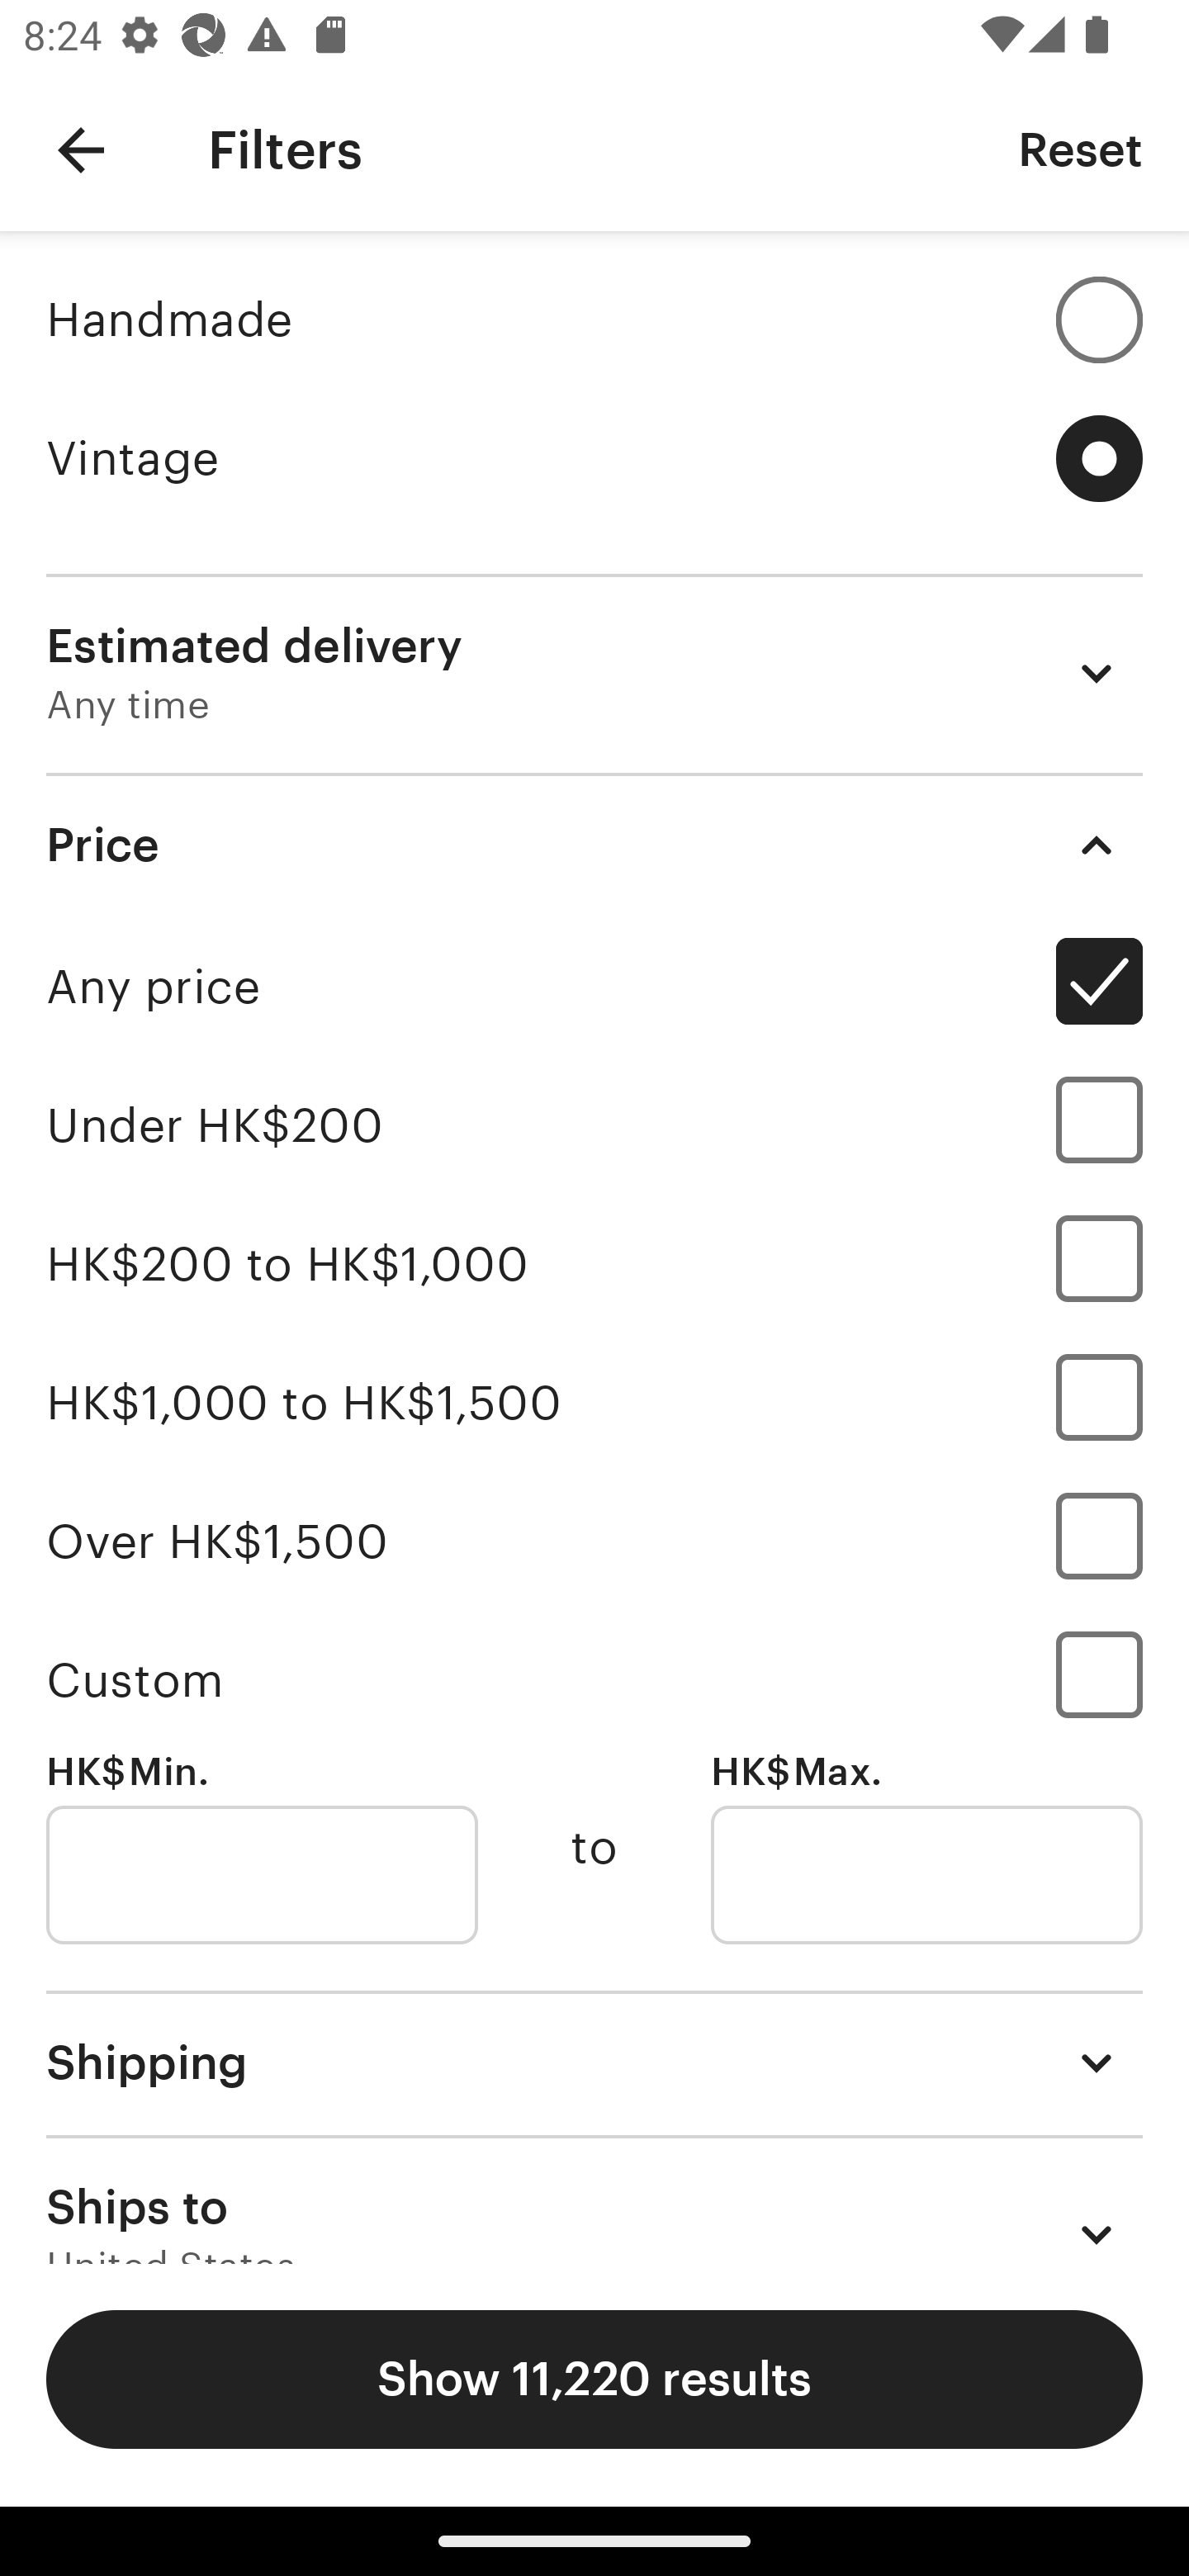 The image size is (1189, 2576). What do you see at coordinates (594, 1679) in the screenshot?
I see `Custom` at bounding box center [594, 1679].